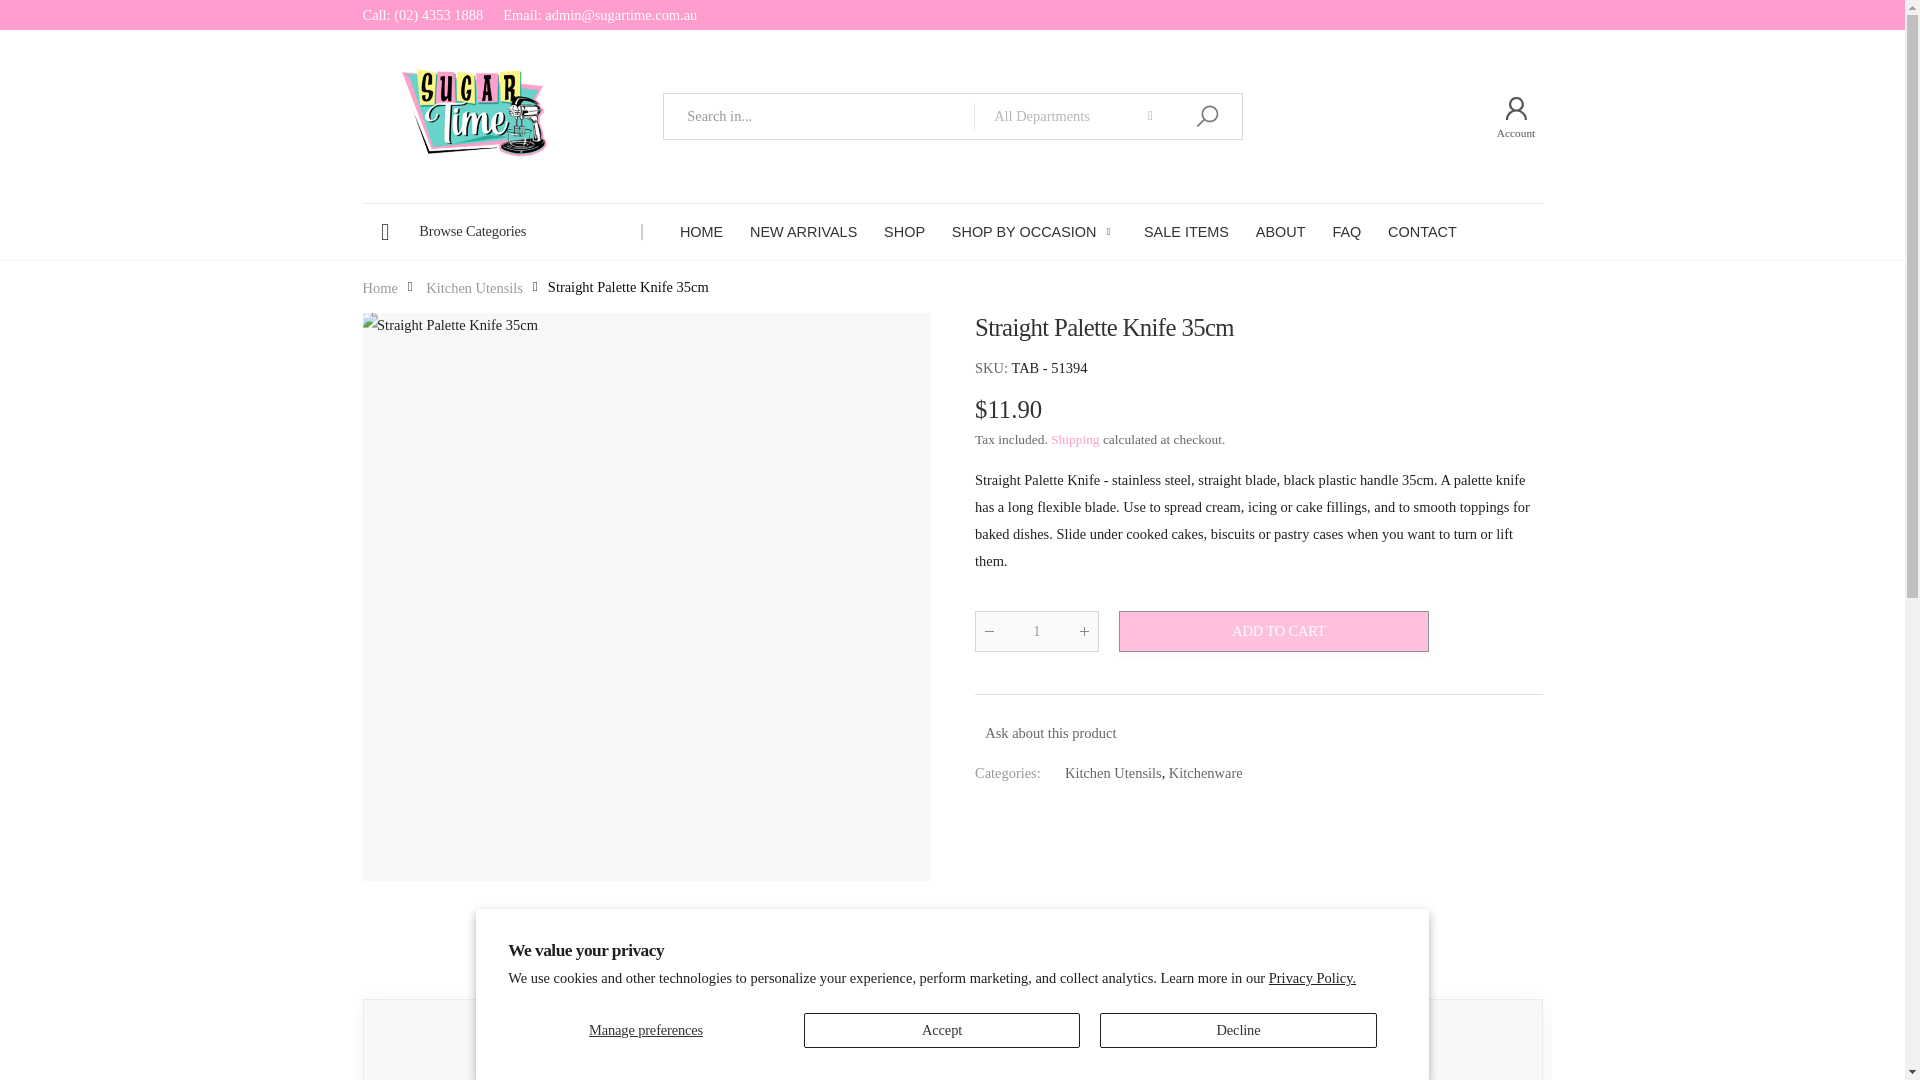 Image resolution: width=1920 pixels, height=1080 pixels. I want to click on Wooden Spatula Cranked 100mm, so click(712, 1040).